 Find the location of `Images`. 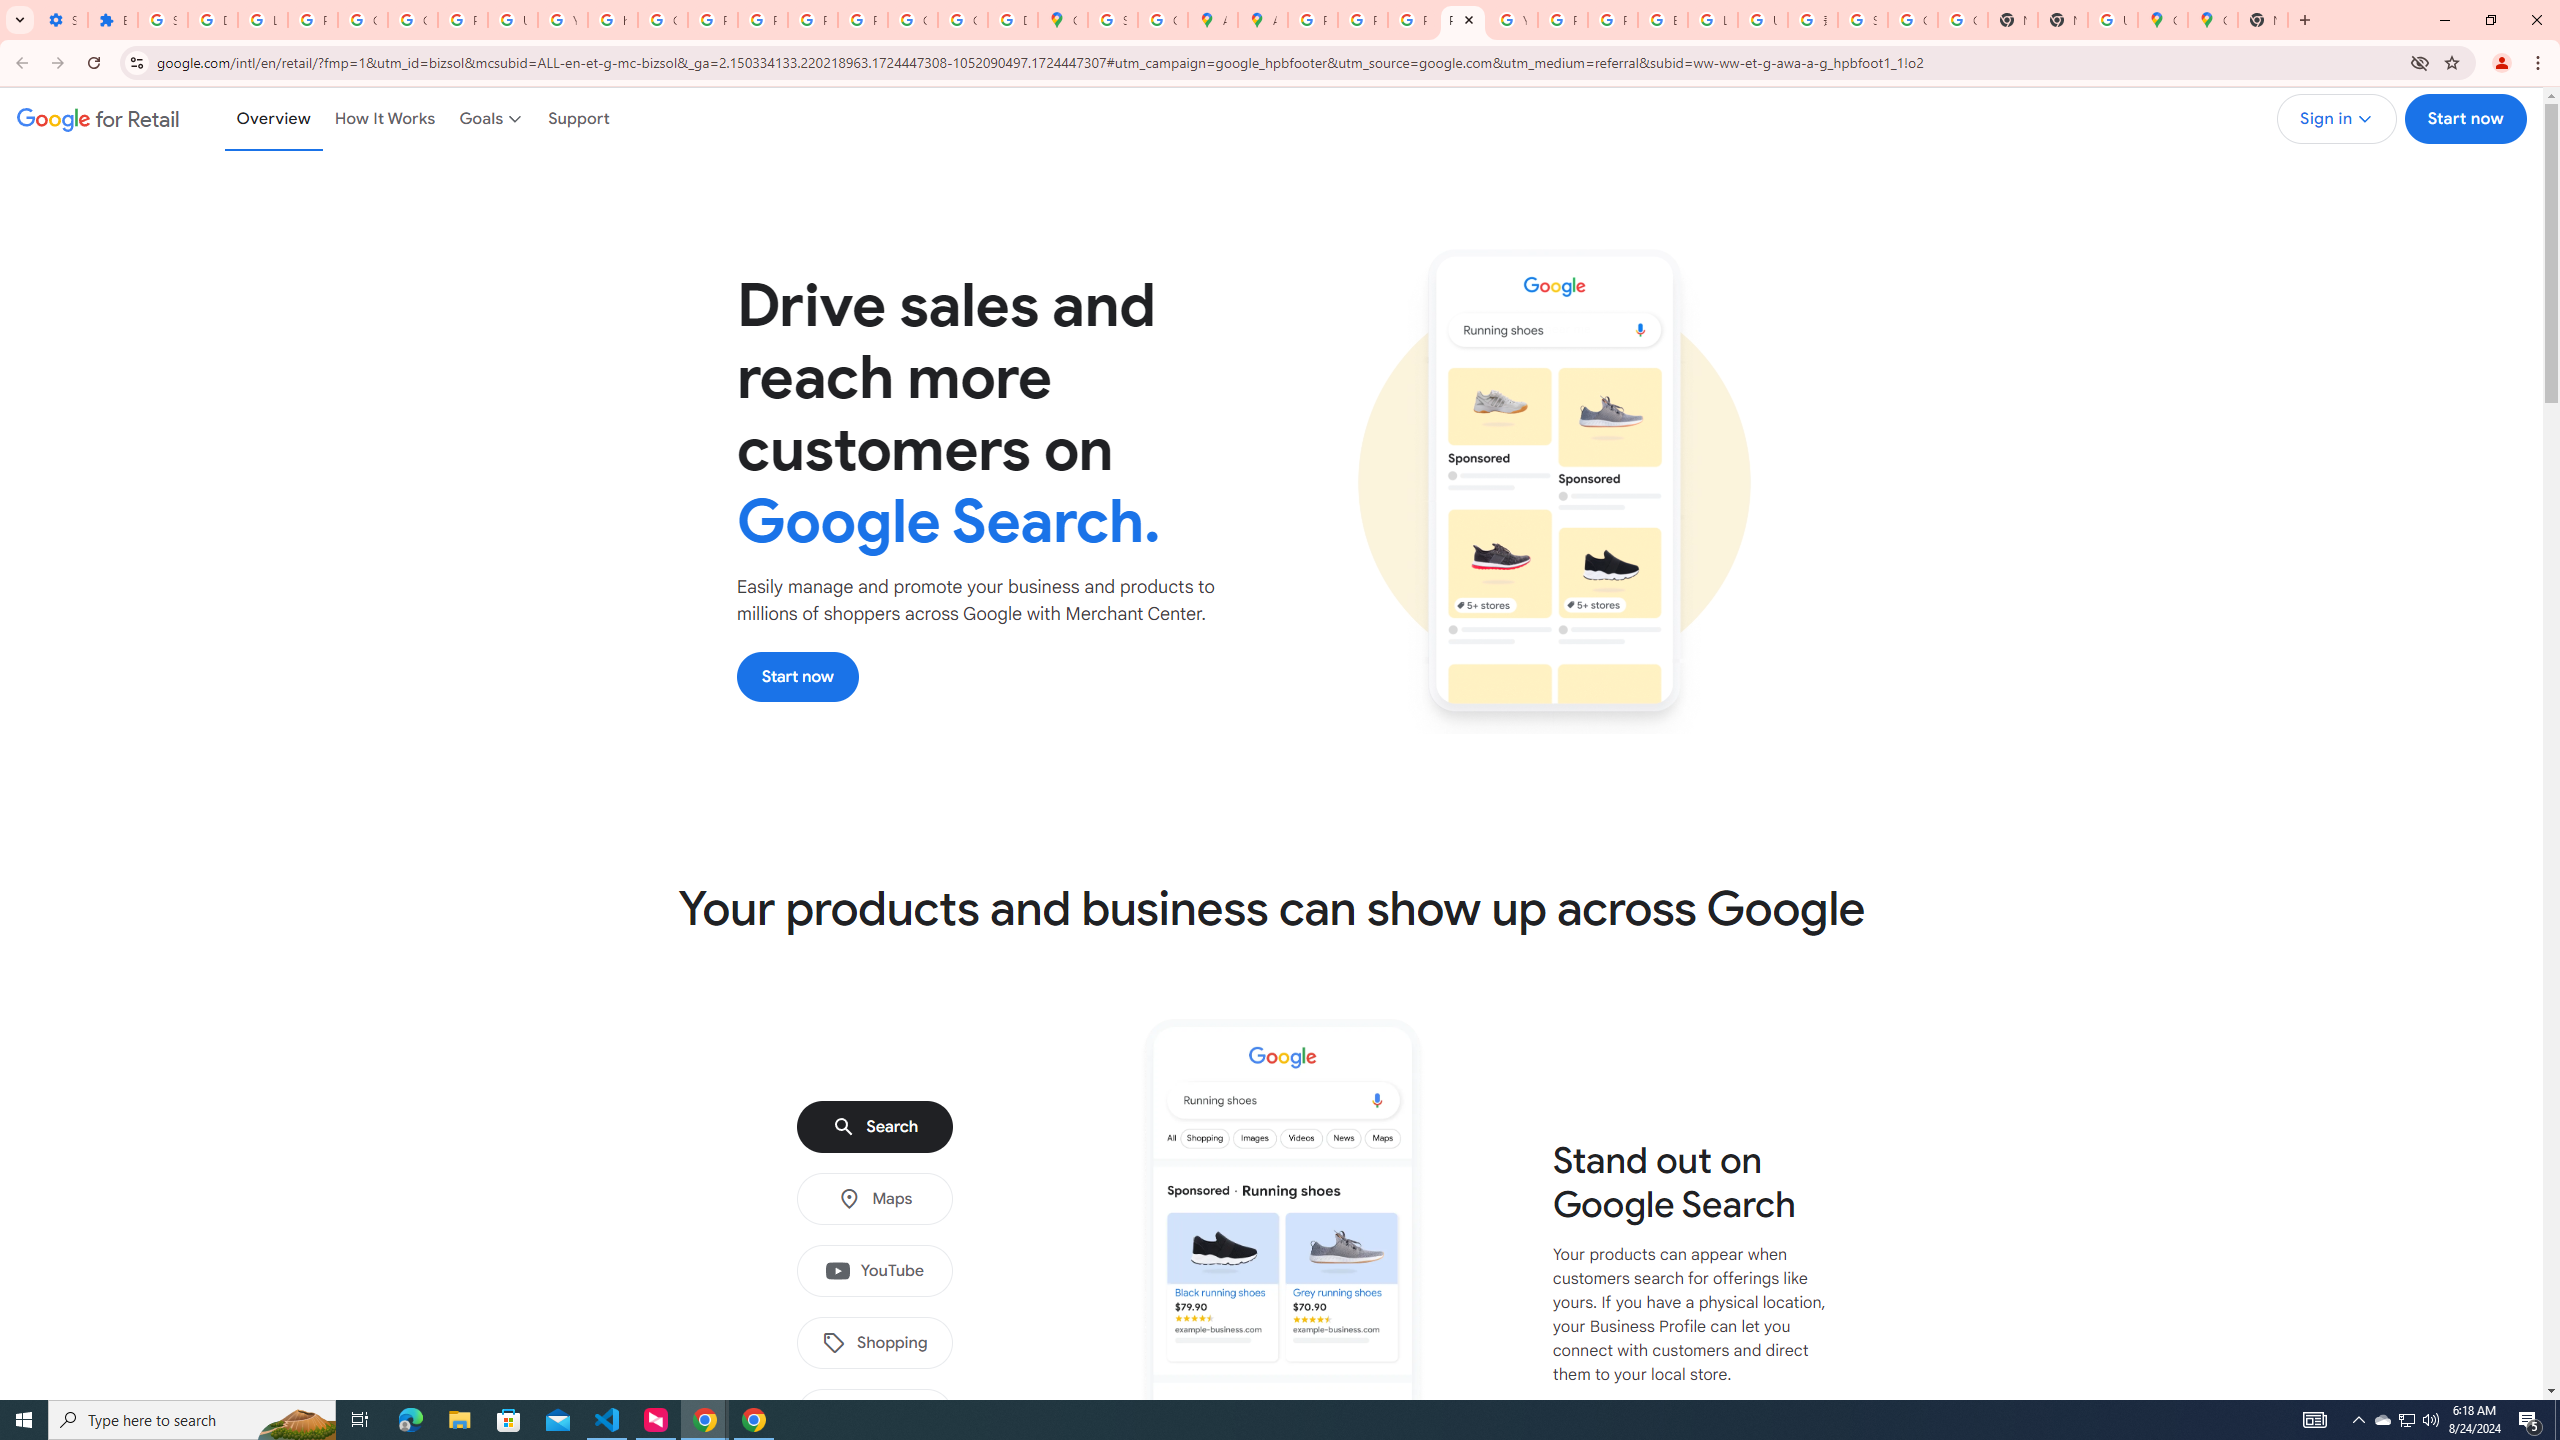

Images is located at coordinates (874, 1415).